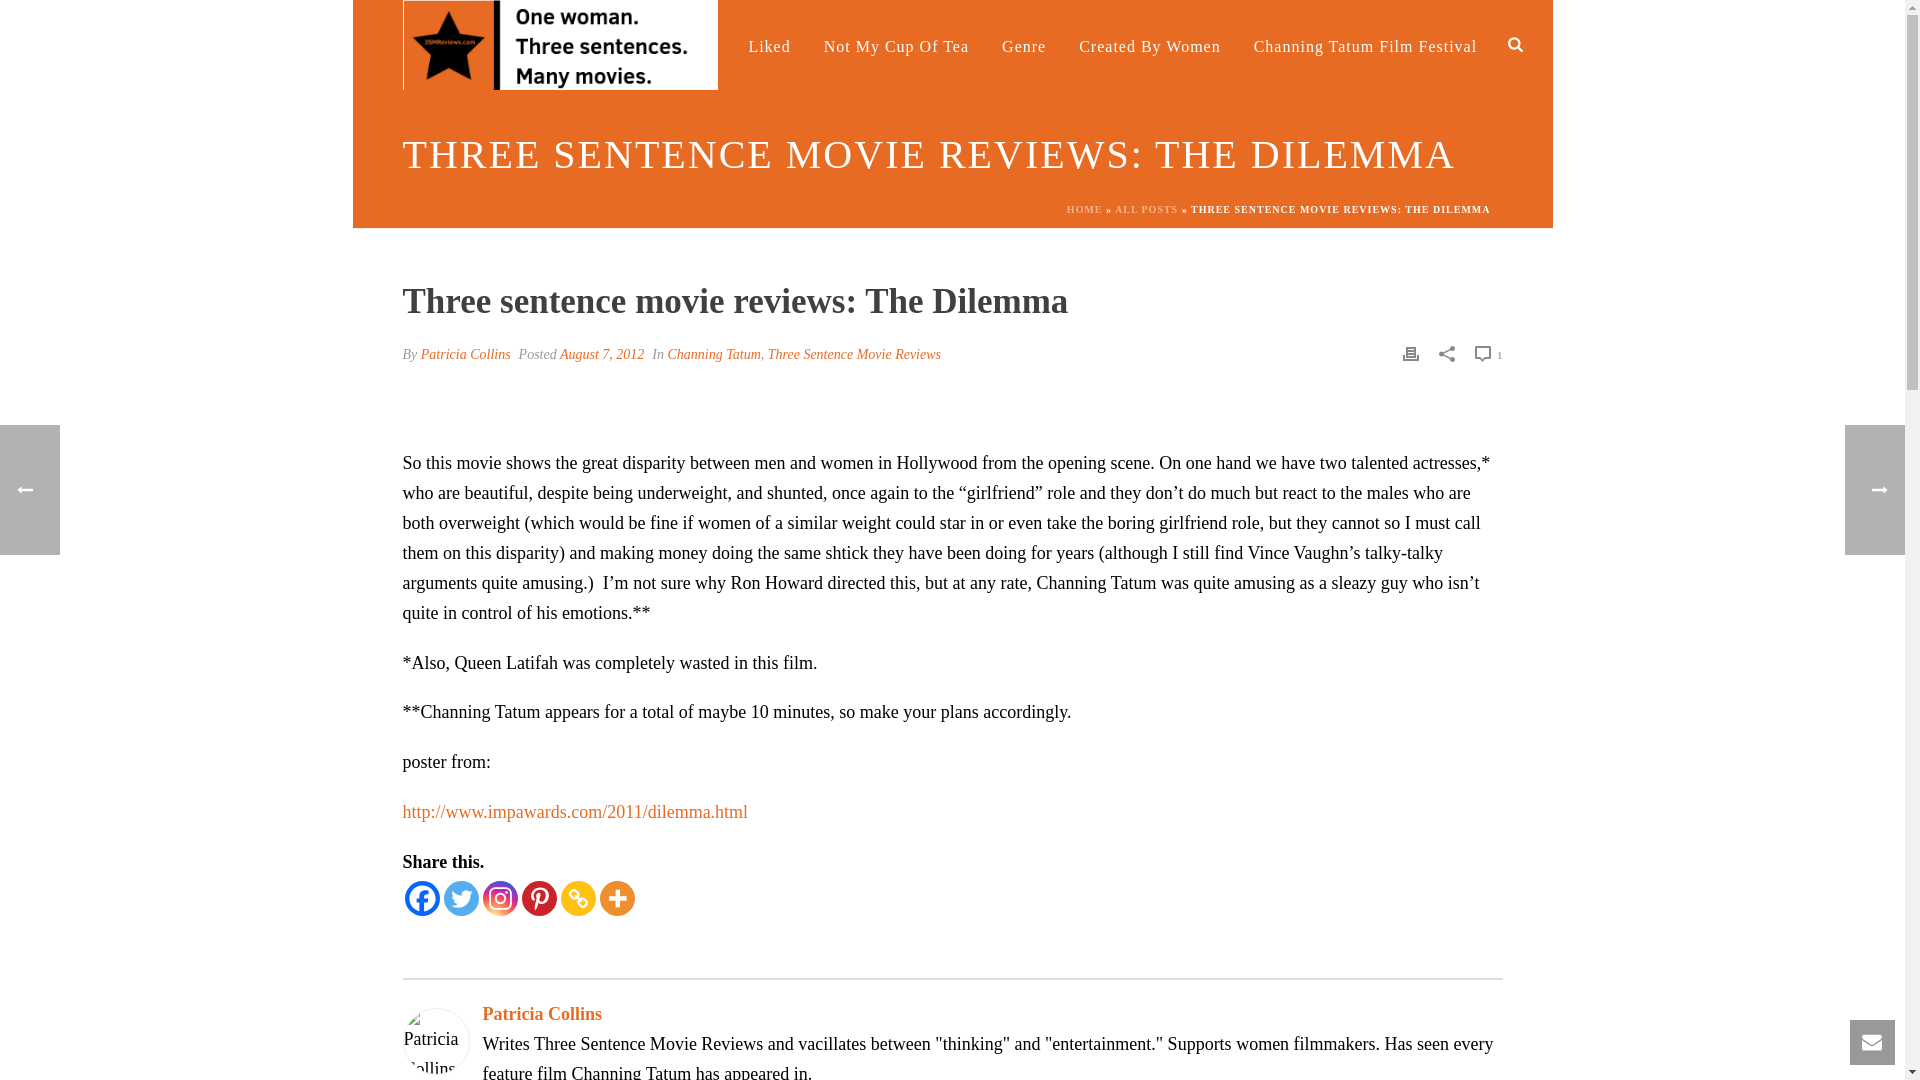 This screenshot has height=1080, width=1920. I want to click on Twitter, so click(460, 898).